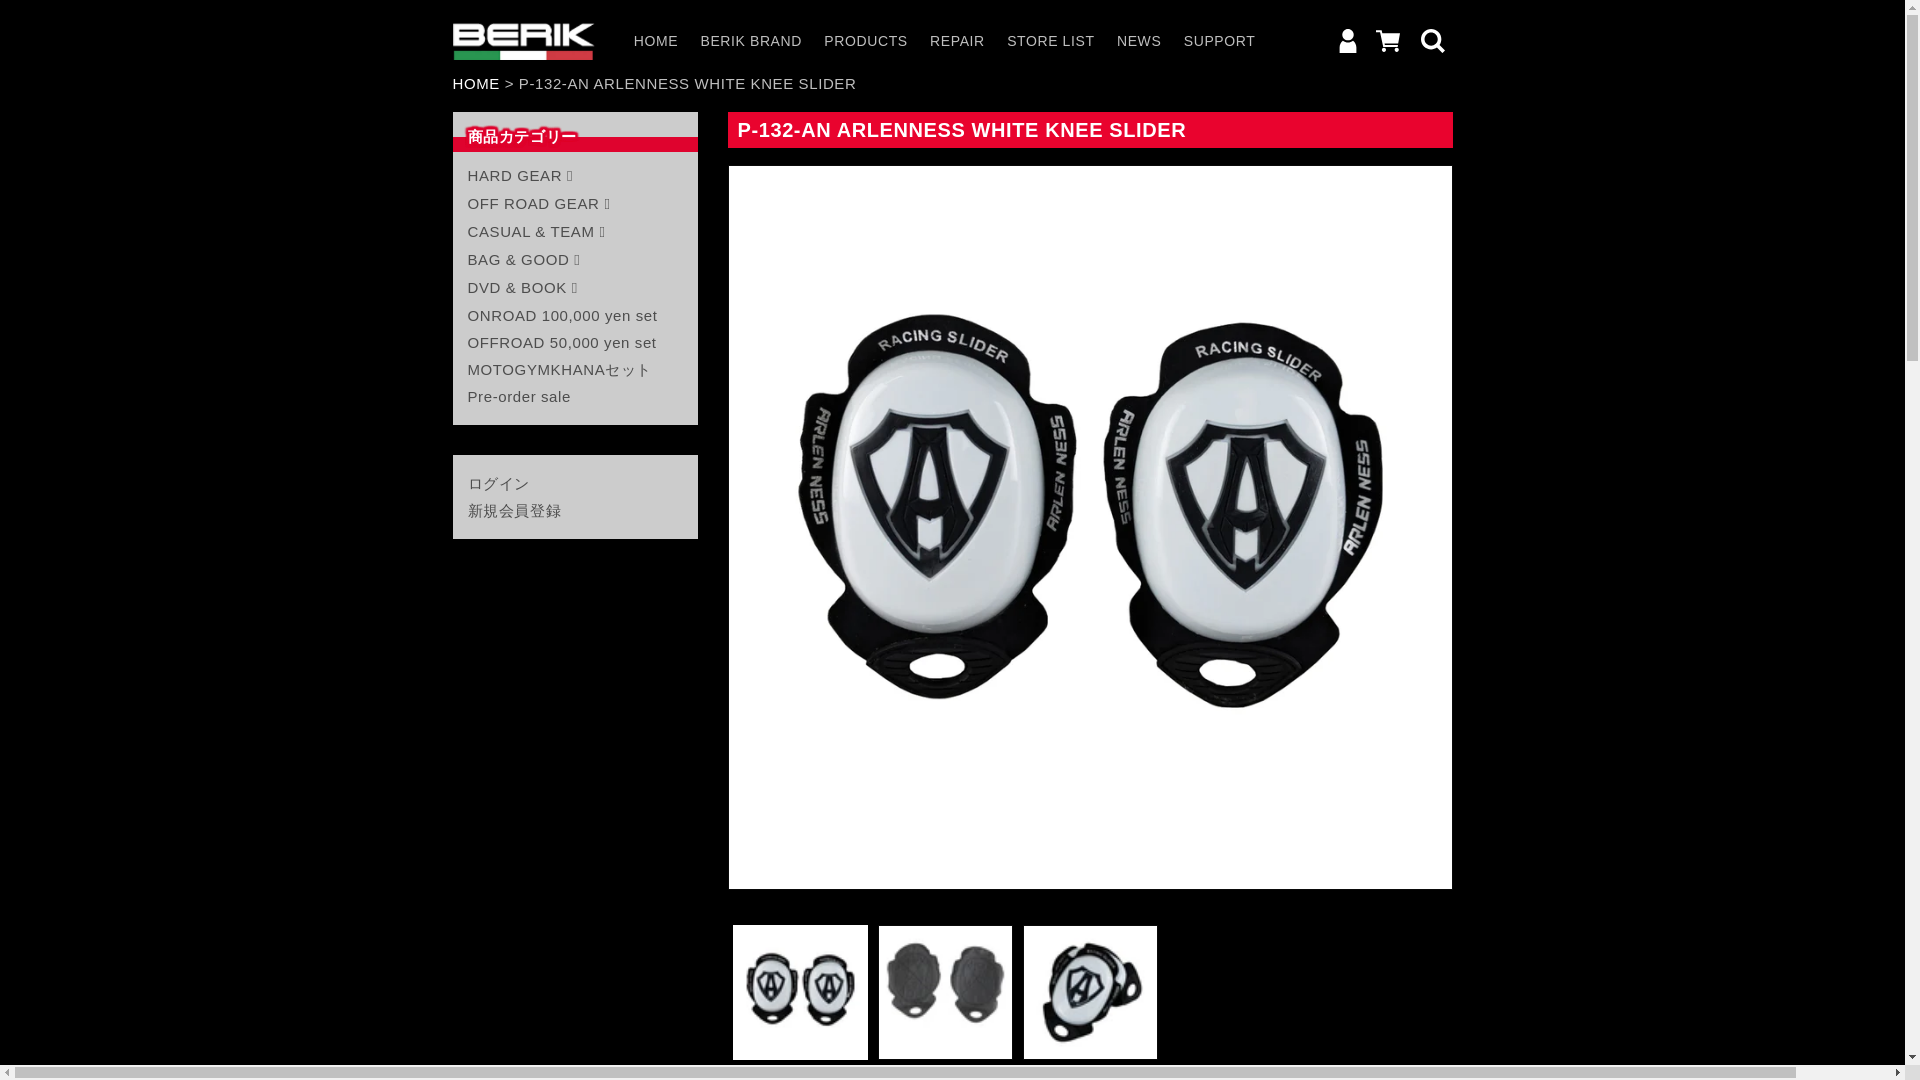  Describe the element at coordinates (60, 22) in the screenshot. I see `Skip to content` at that location.